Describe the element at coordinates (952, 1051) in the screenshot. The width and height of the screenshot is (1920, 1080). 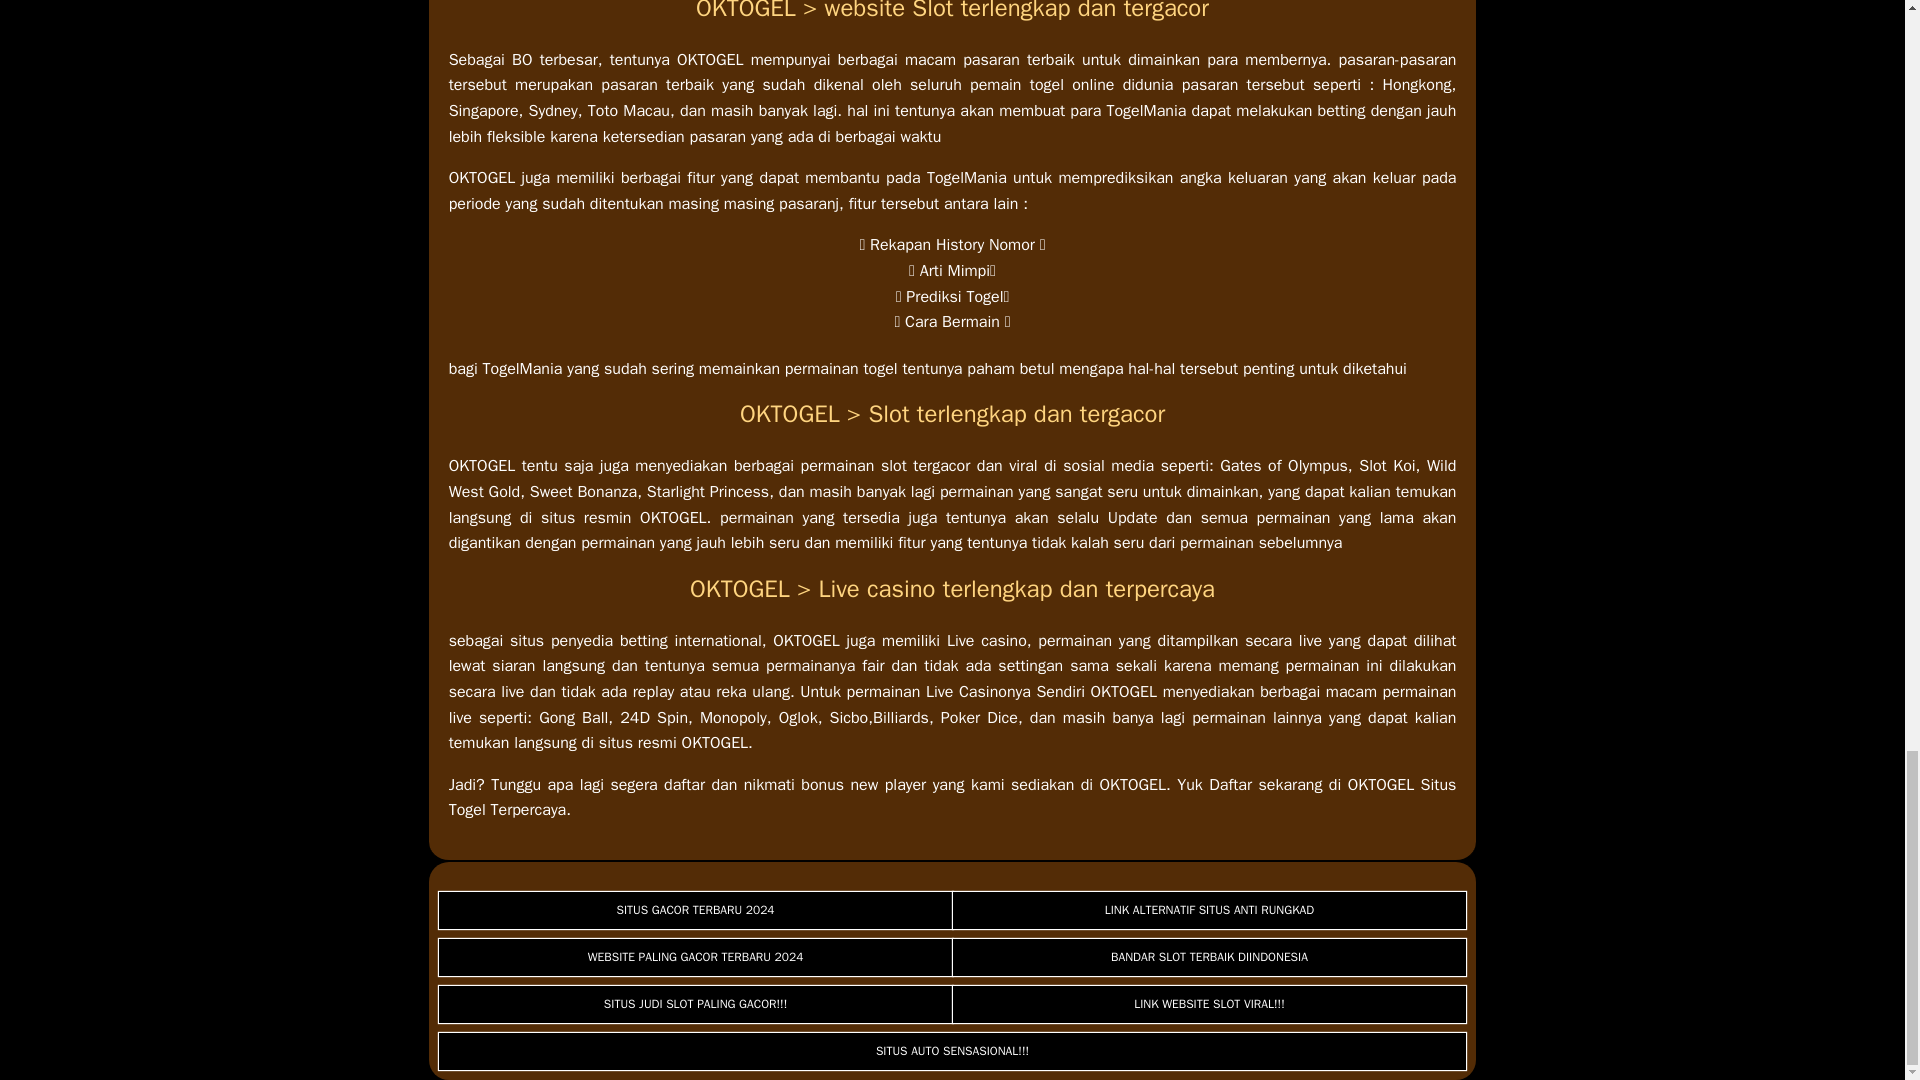
I see `SITUS AUTO SENSASIONAL!!!` at that location.